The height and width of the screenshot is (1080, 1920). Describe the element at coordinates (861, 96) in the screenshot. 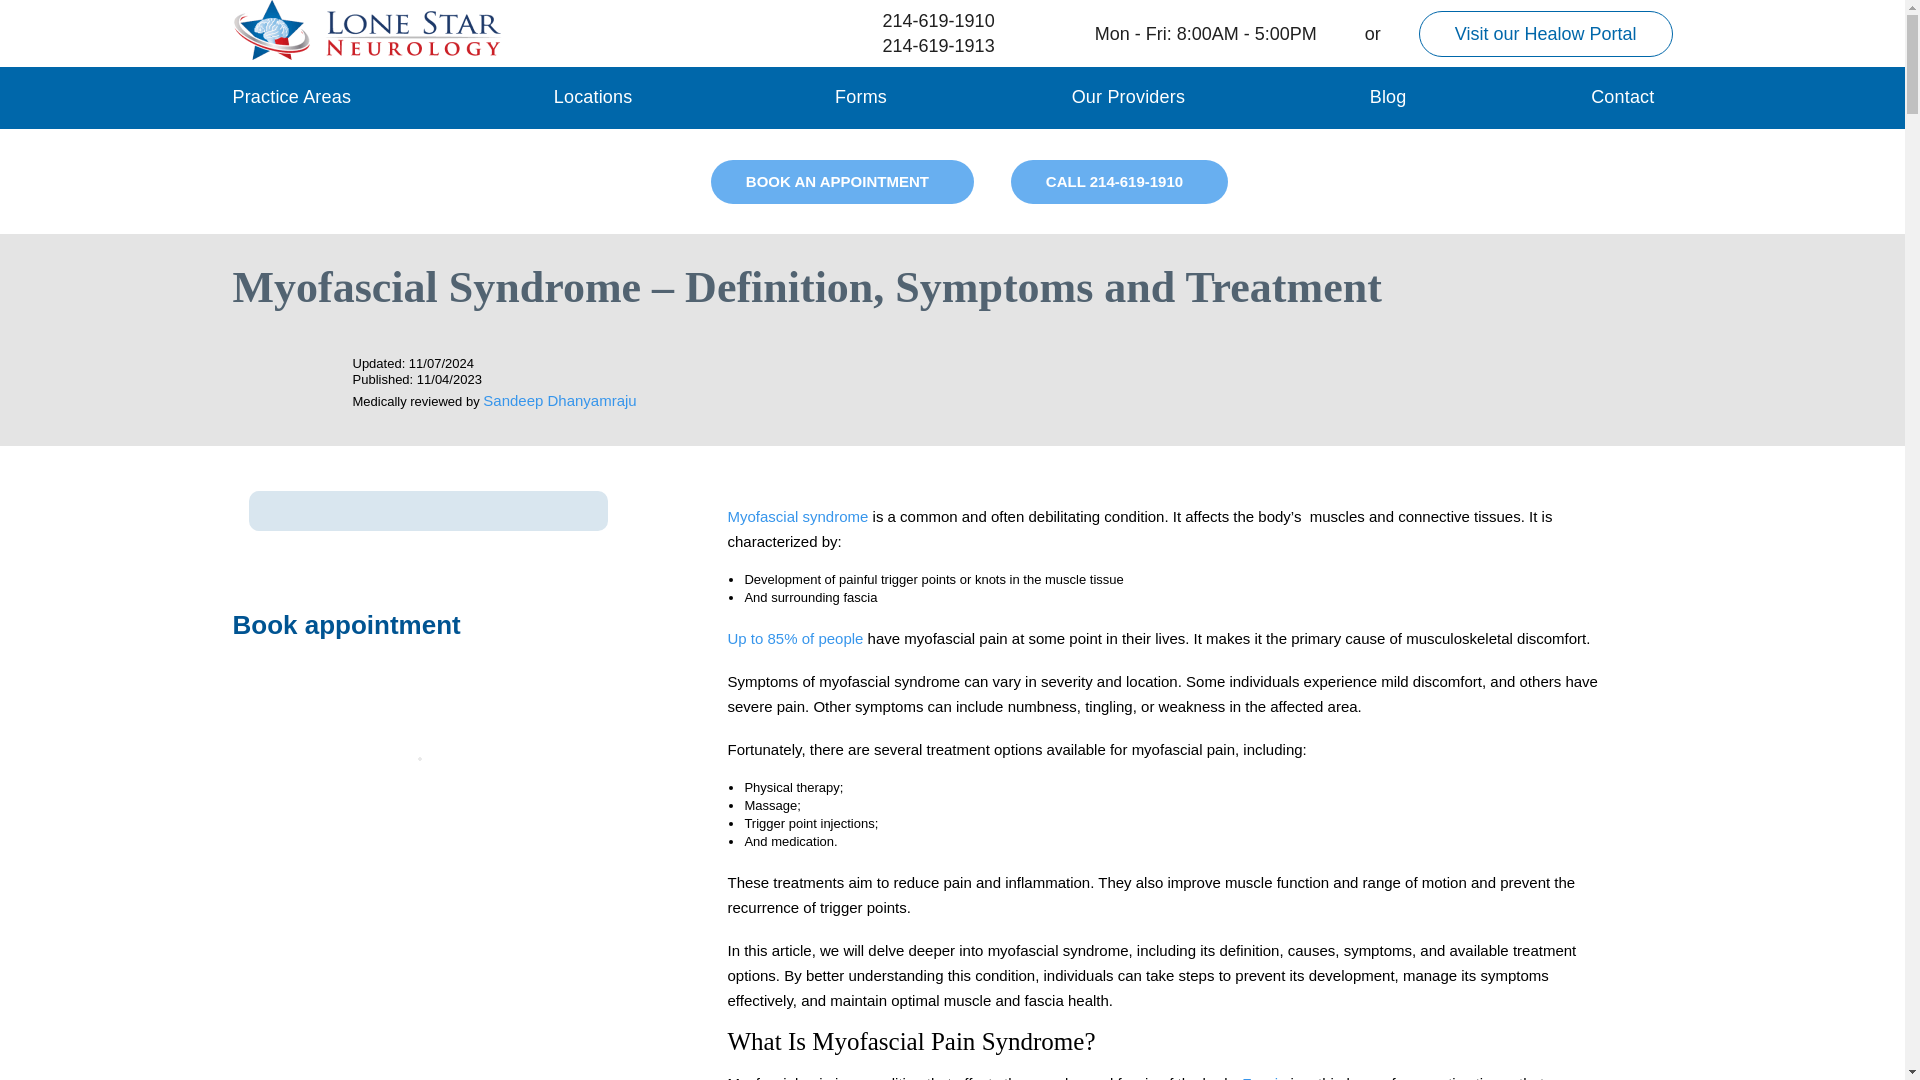

I see `Forms` at that location.